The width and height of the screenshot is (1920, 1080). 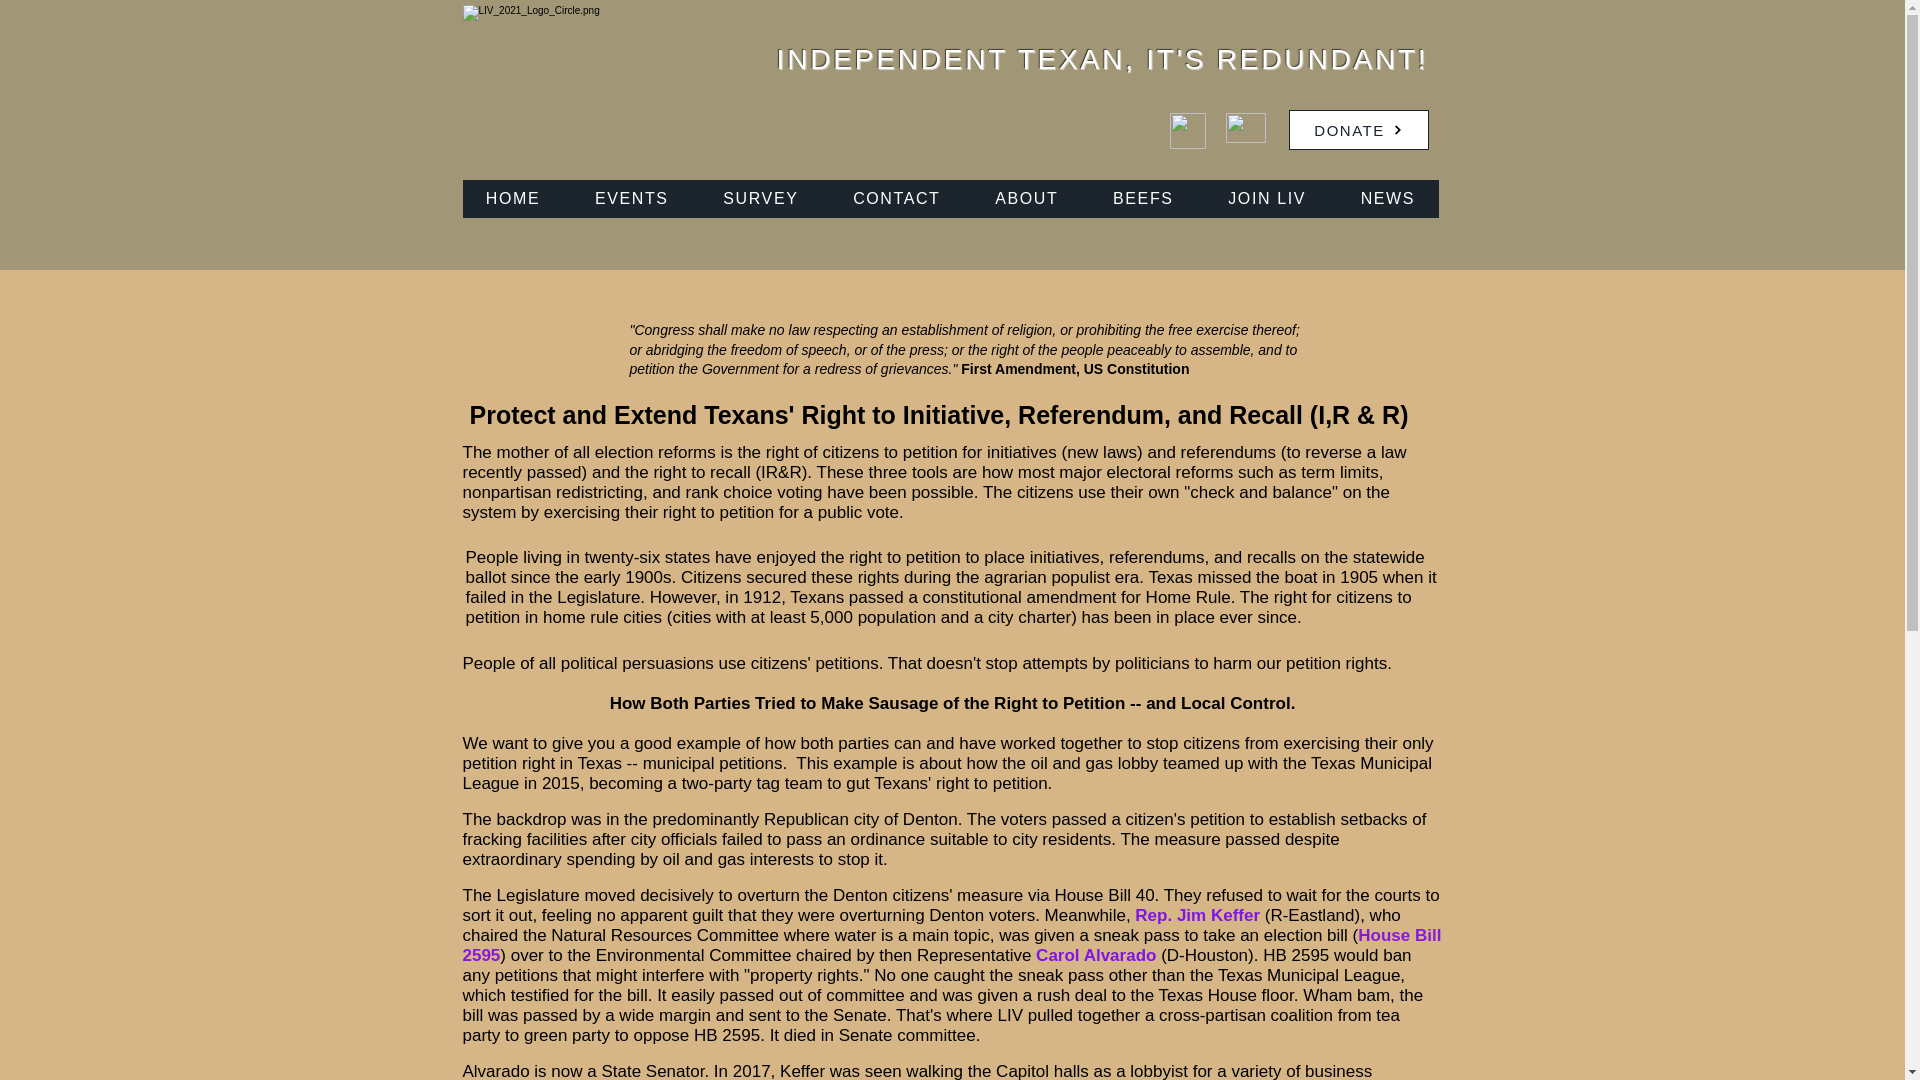 I want to click on DONATE, so click(x=1358, y=130).